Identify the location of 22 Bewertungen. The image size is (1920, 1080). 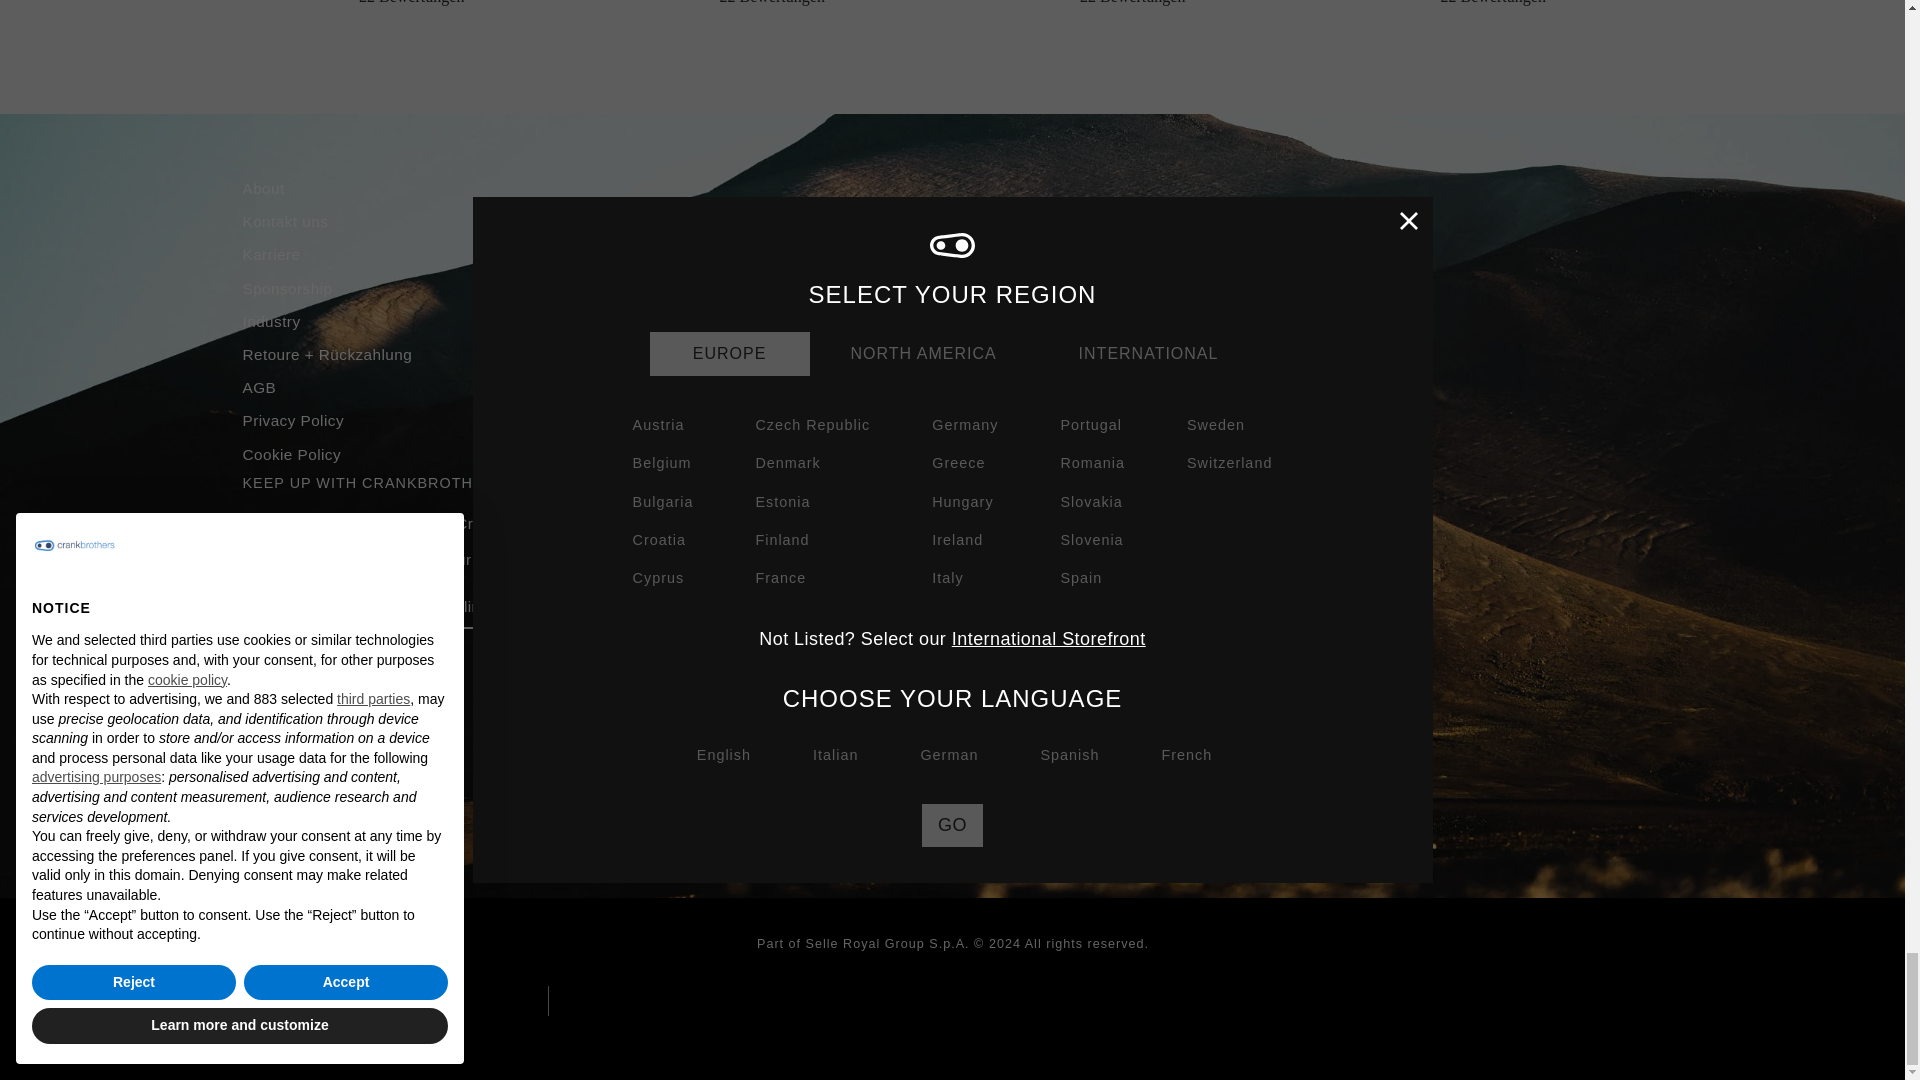
(772, 3).